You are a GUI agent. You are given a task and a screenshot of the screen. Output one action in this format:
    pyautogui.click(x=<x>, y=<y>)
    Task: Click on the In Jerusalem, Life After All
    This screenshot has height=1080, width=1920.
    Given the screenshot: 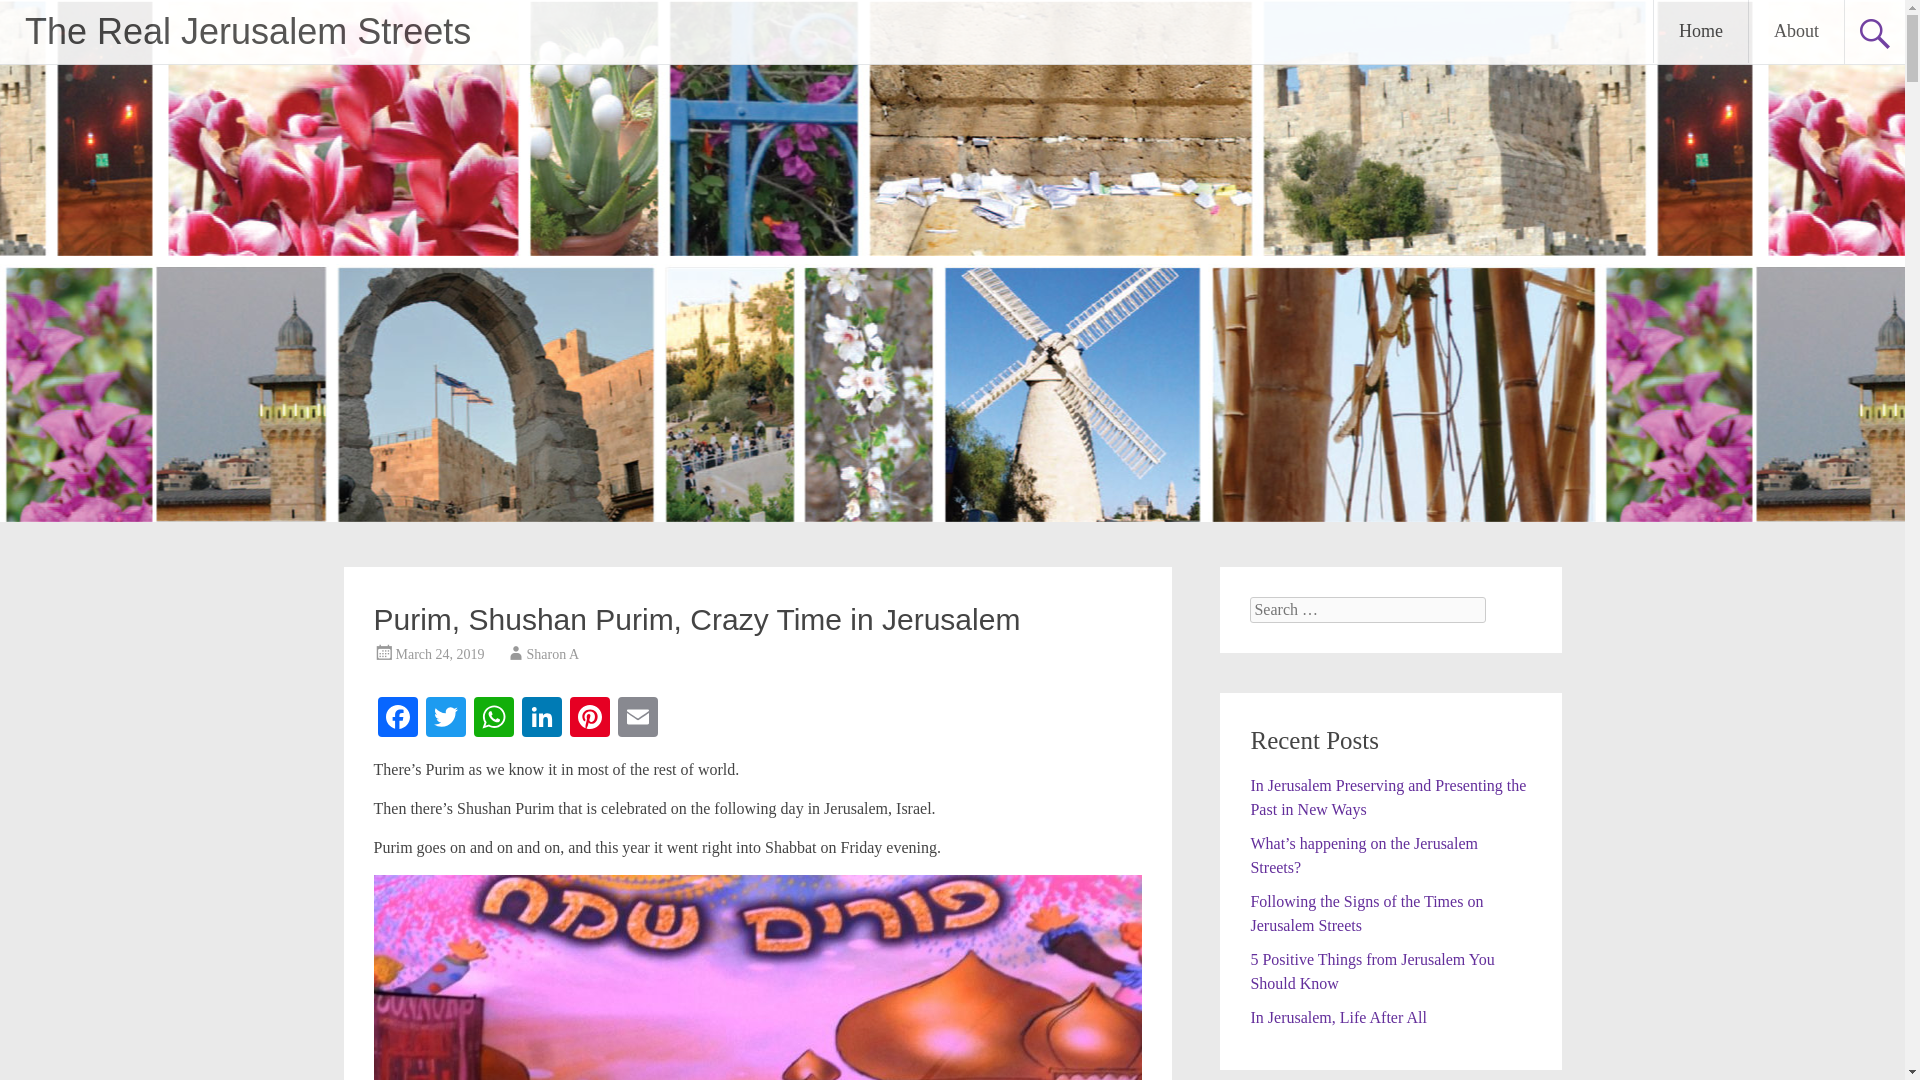 What is the action you would take?
    pyautogui.click(x=1338, y=1017)
    